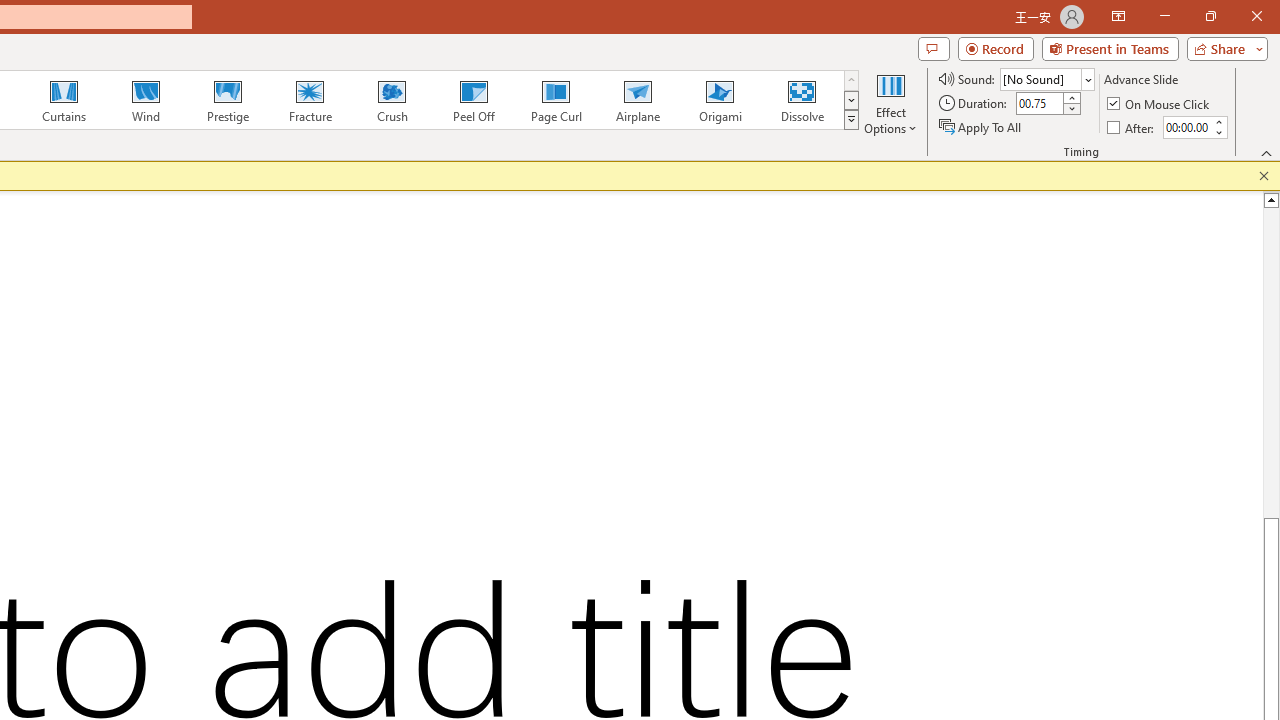 Image resolution: width=1280 pixels, height=720 pixels. What do you see at coordinates (64, 100) in the screenshot?
I see `Curtains` at bounding box center [64, 100].